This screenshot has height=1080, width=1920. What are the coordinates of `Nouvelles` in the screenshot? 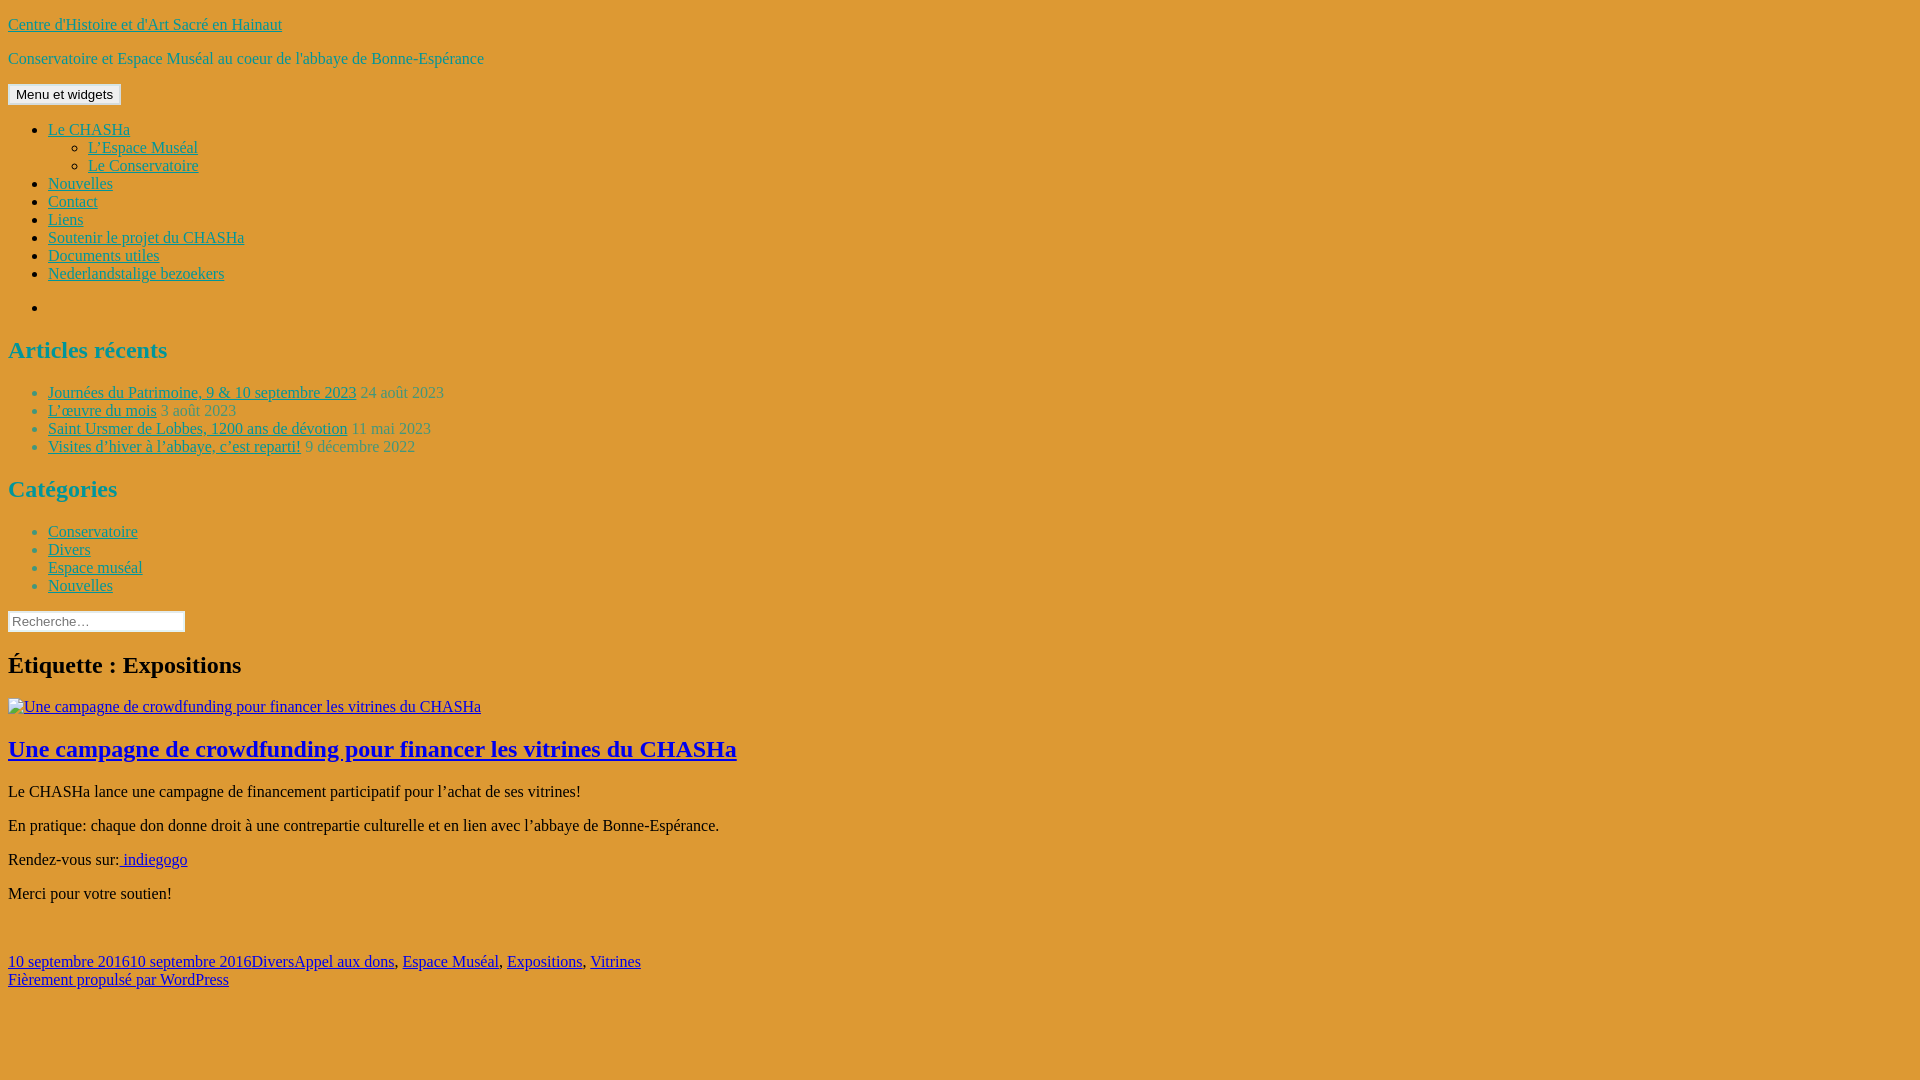 It's located at (80, 184).